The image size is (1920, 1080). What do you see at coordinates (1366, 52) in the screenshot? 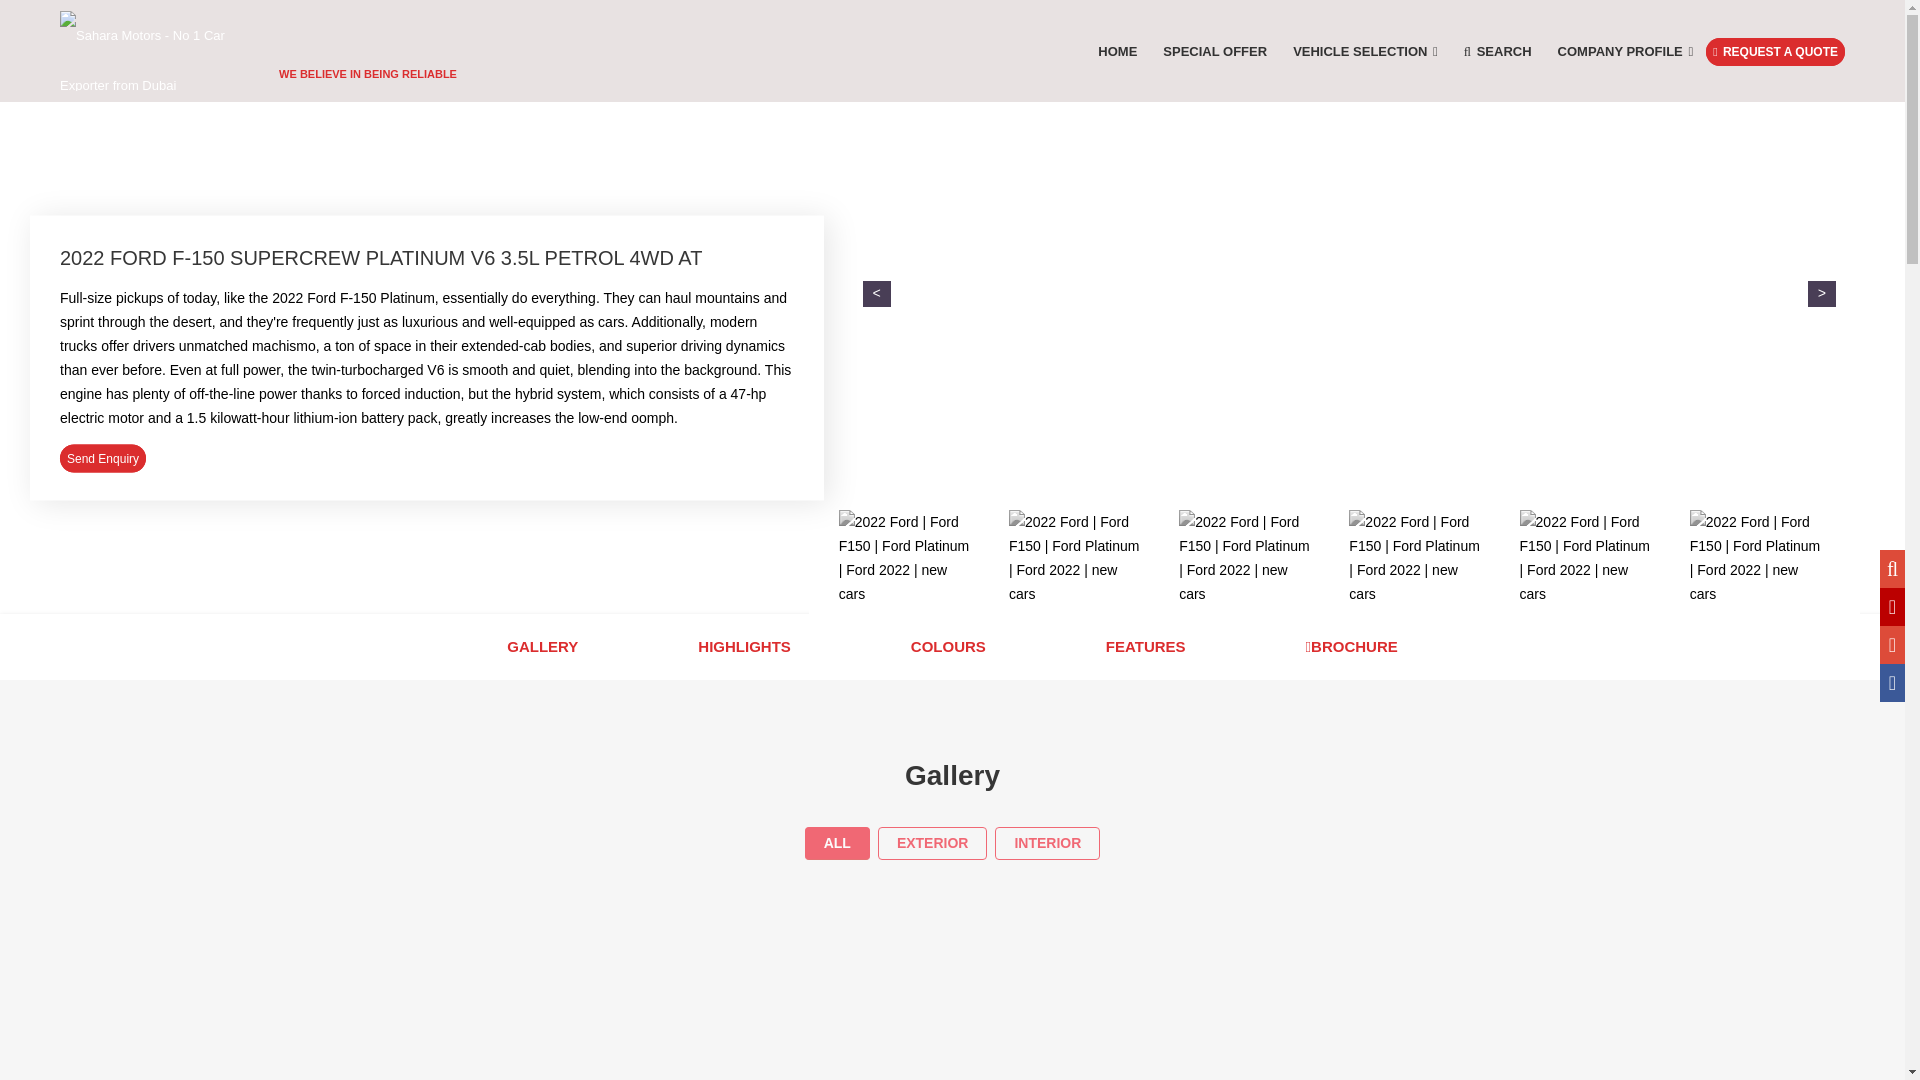
I see `VEHICLE SELECTION` at bounding box center [1366, 52].